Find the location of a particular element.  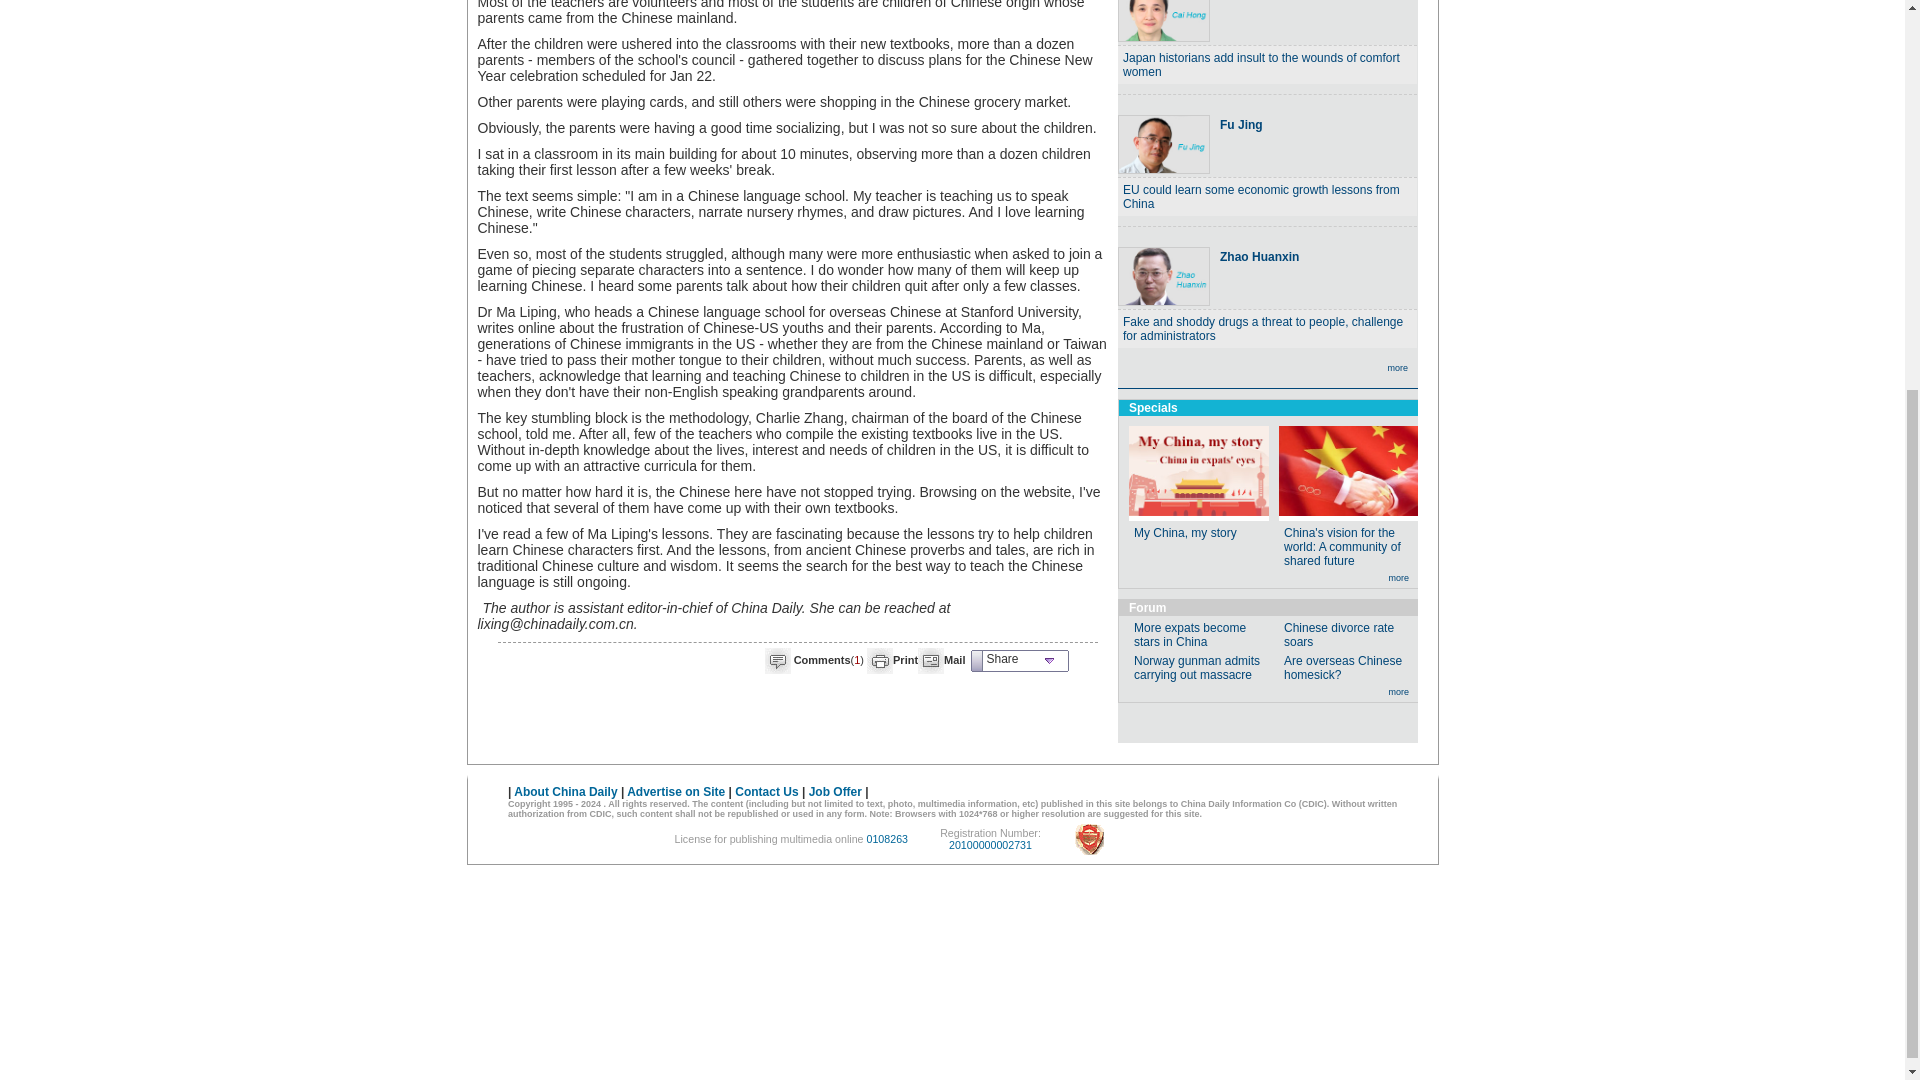

Print is located at coordinates (904, 660).